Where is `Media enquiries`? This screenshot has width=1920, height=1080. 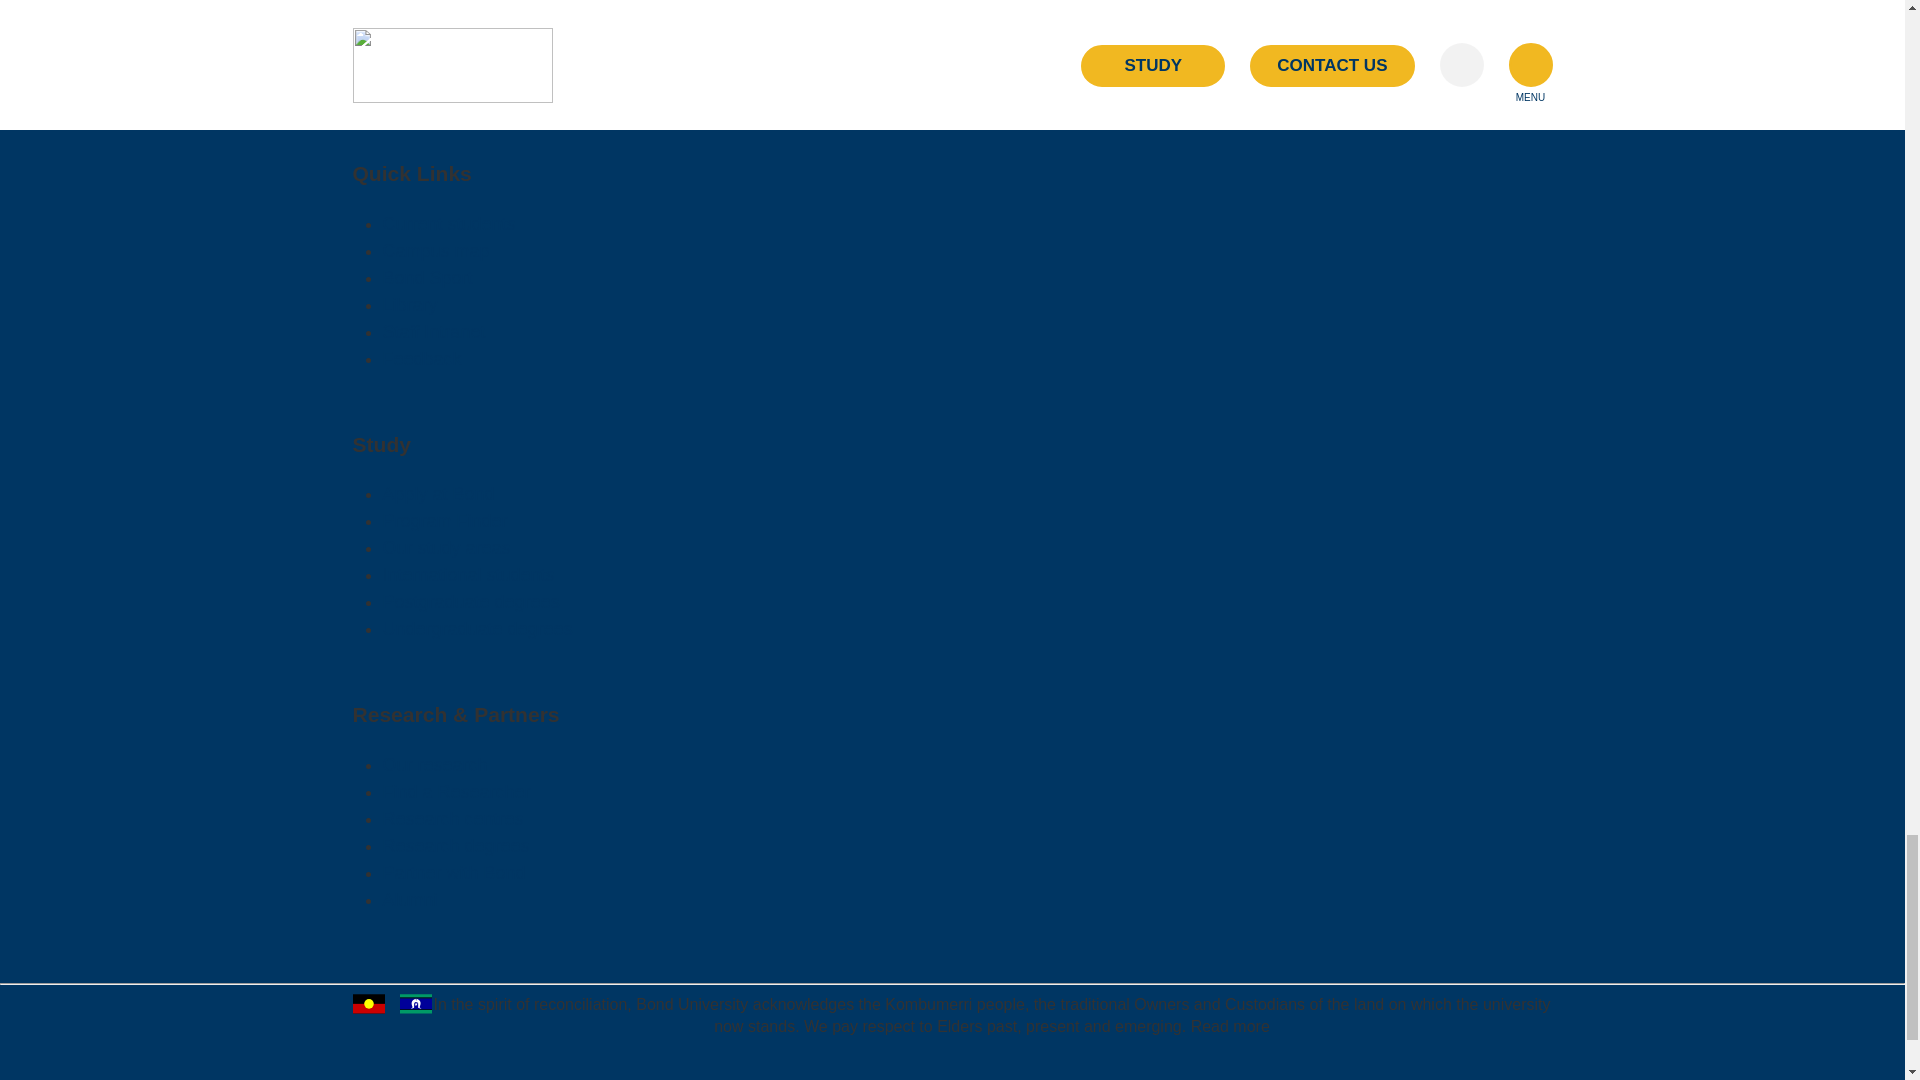 Media enquiries is located at coordinates (445, 34).